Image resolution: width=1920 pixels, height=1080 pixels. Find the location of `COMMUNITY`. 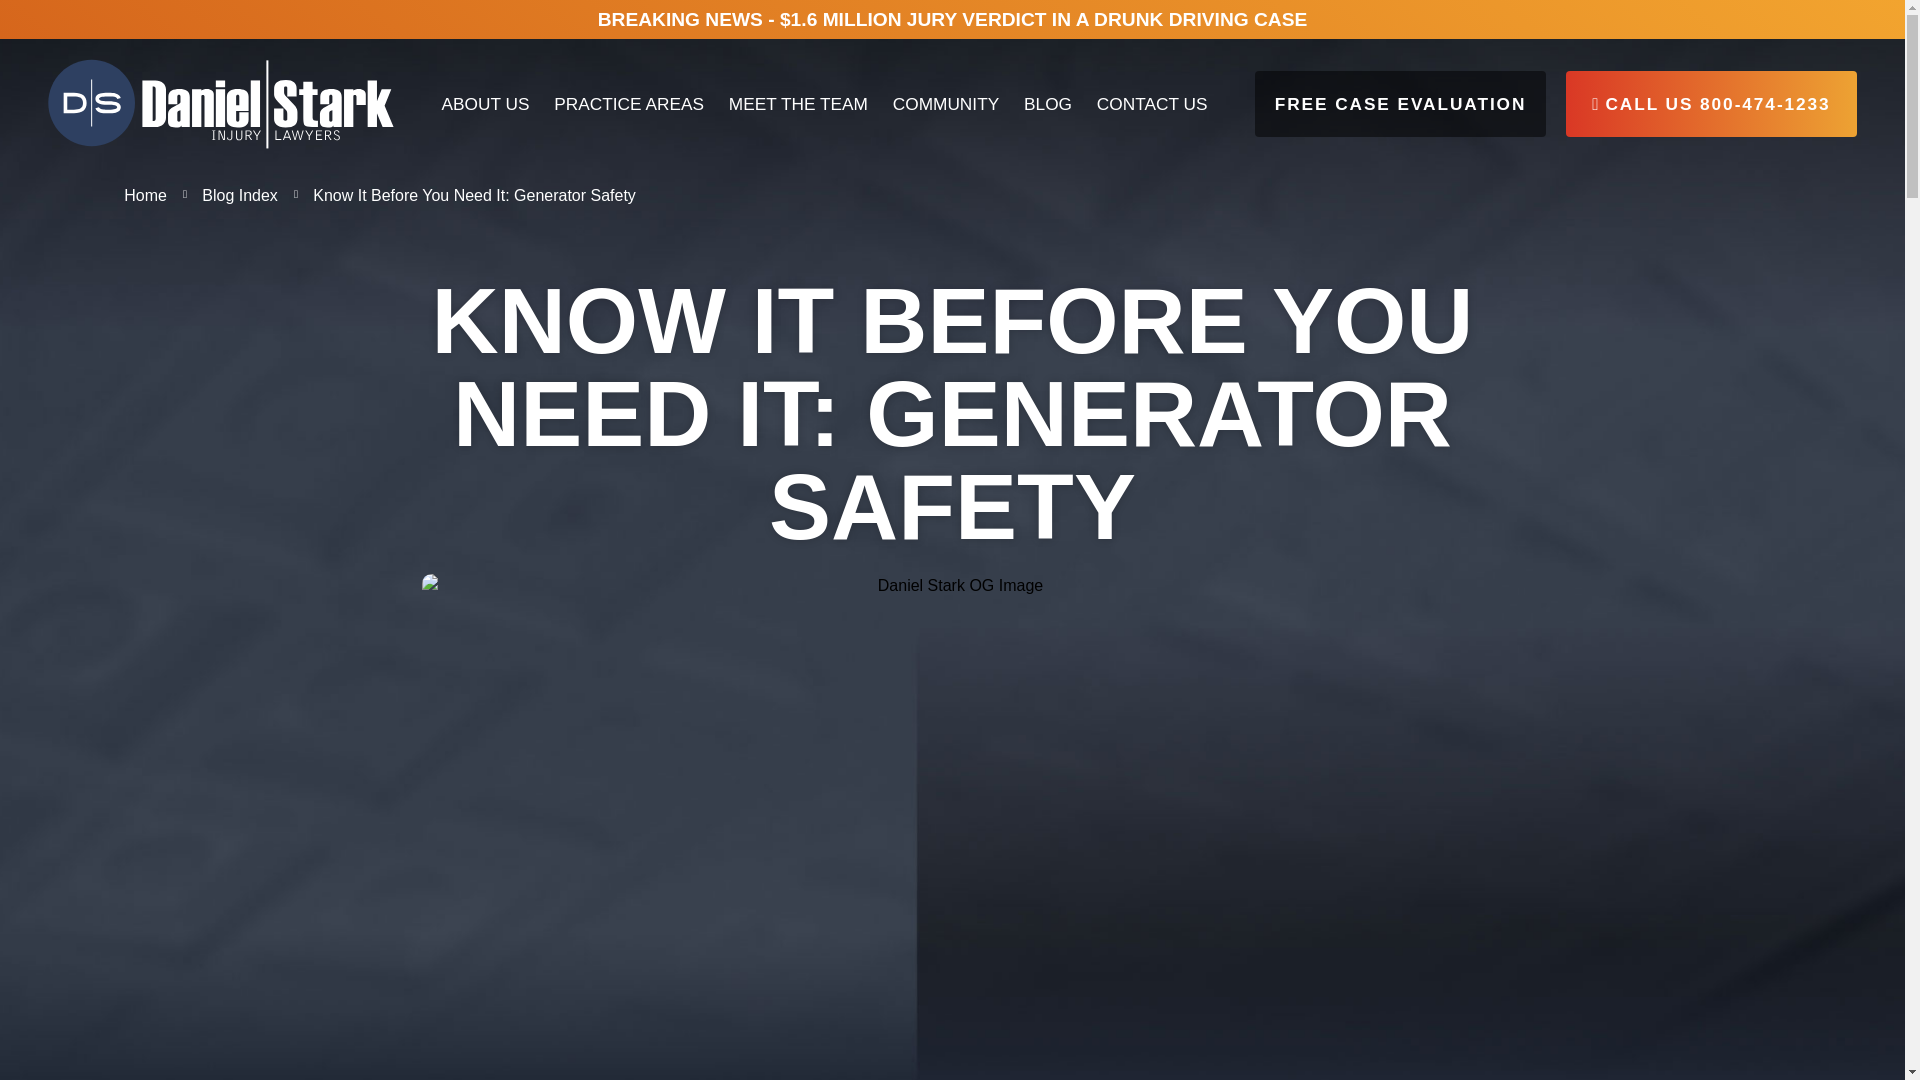

COMMUNITY is located at coordinates (945, 104).